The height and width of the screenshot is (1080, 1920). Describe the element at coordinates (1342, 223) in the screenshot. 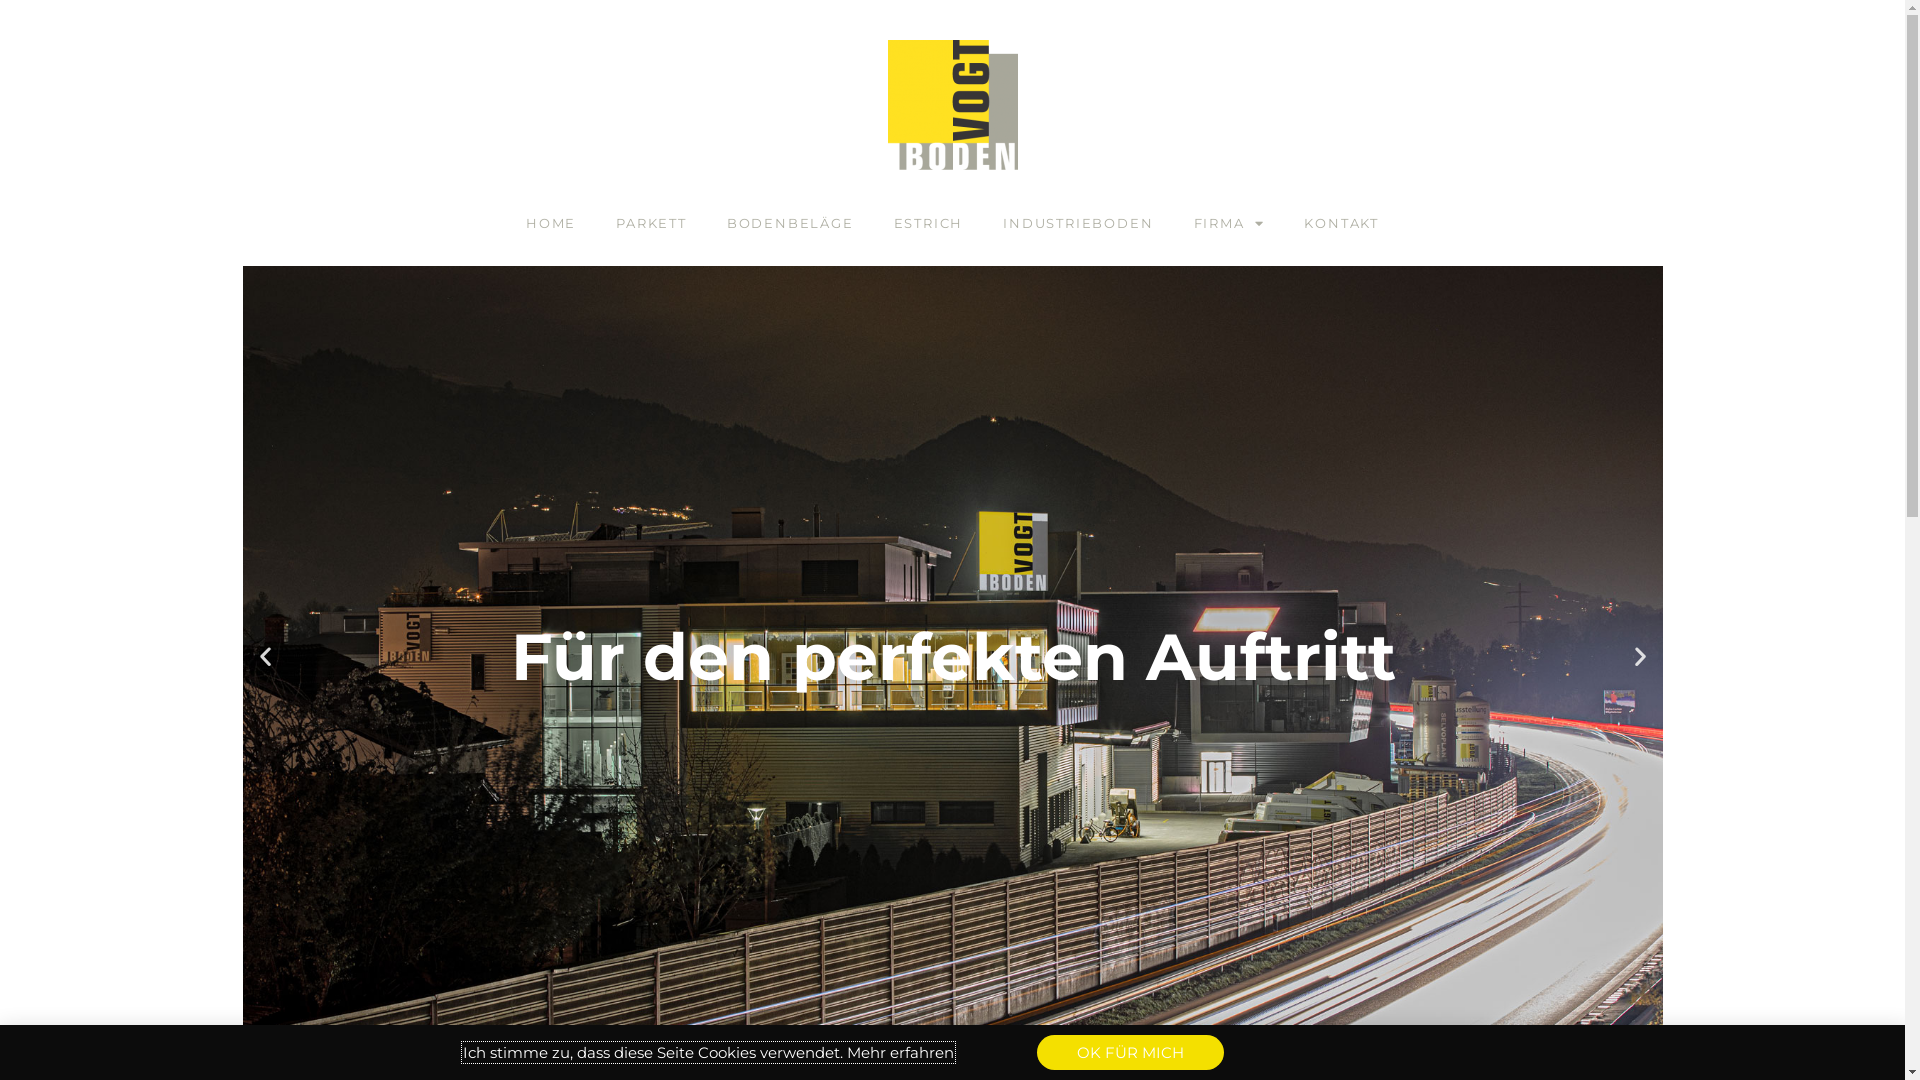

I see `KONTAKT` at that location.